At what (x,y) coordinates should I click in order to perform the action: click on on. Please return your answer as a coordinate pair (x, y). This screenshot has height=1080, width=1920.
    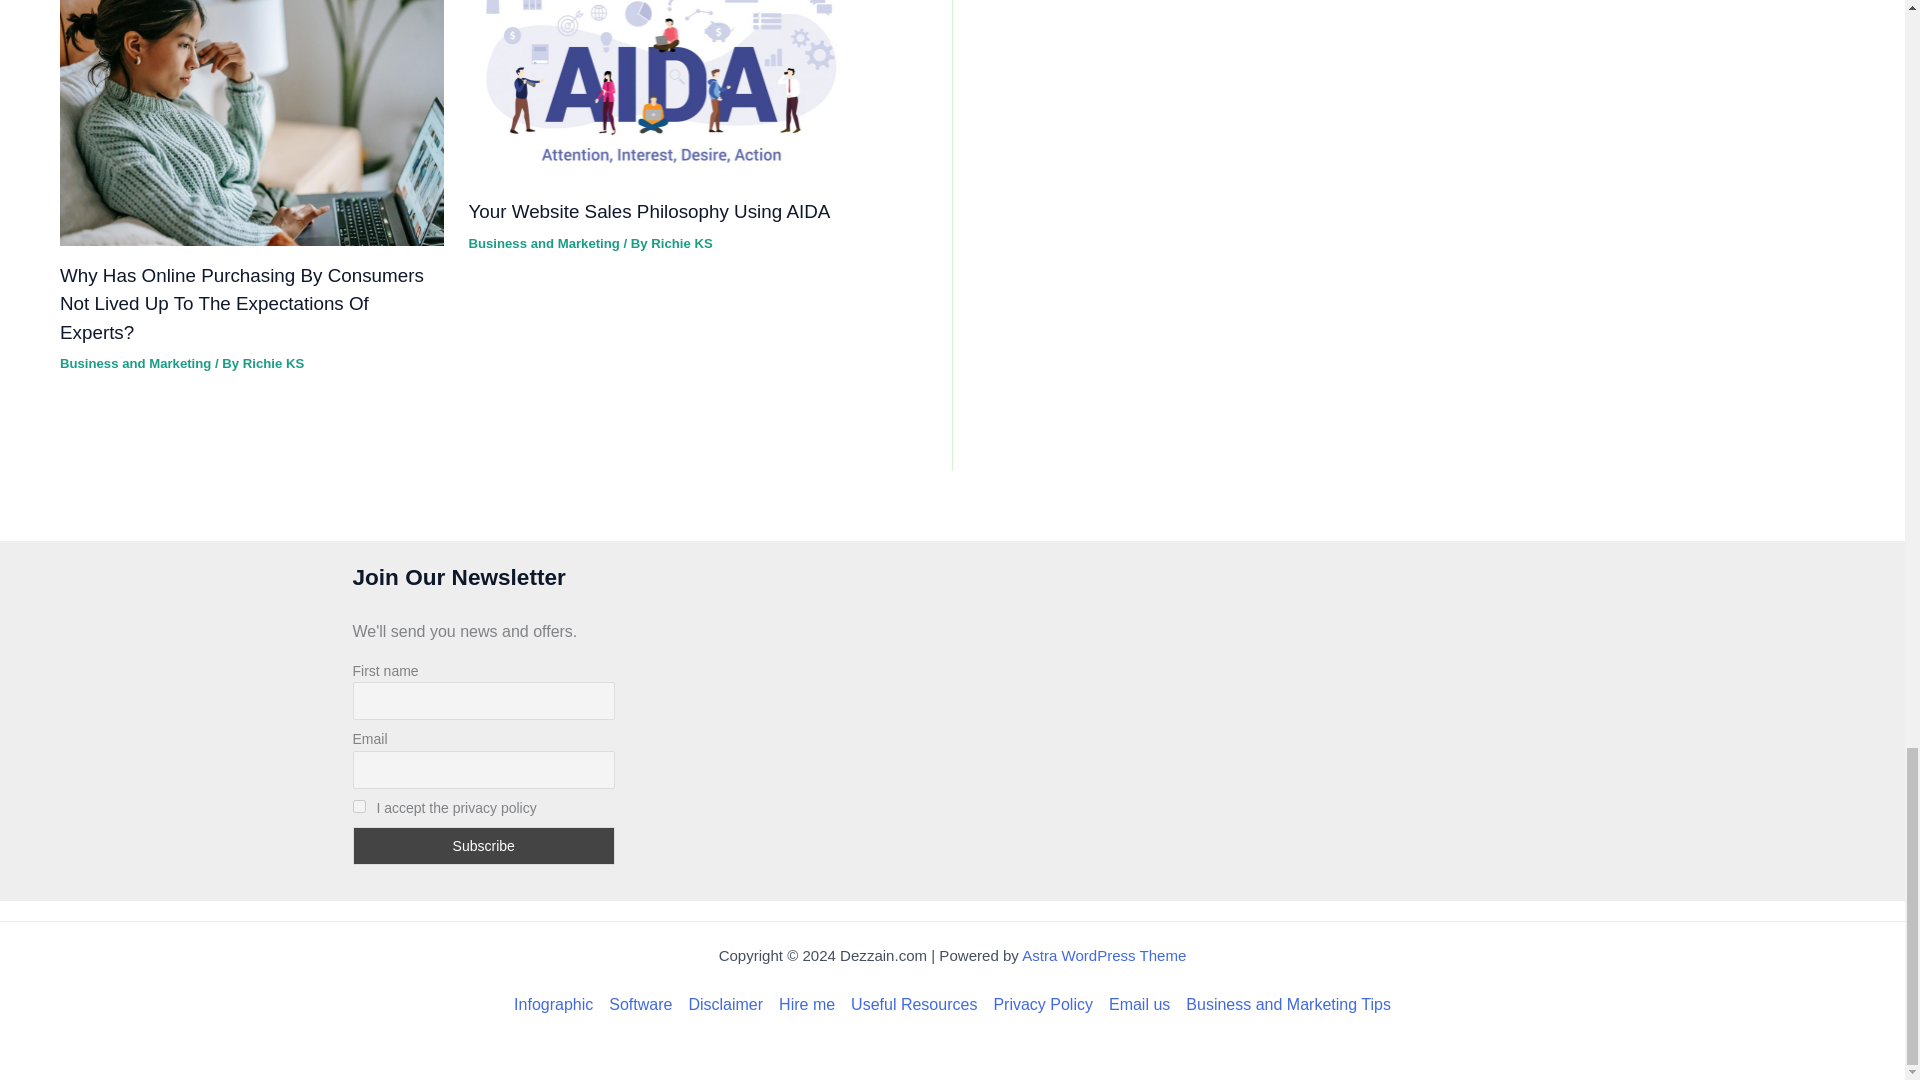
    Looking at the image, I should click on (358, 806).